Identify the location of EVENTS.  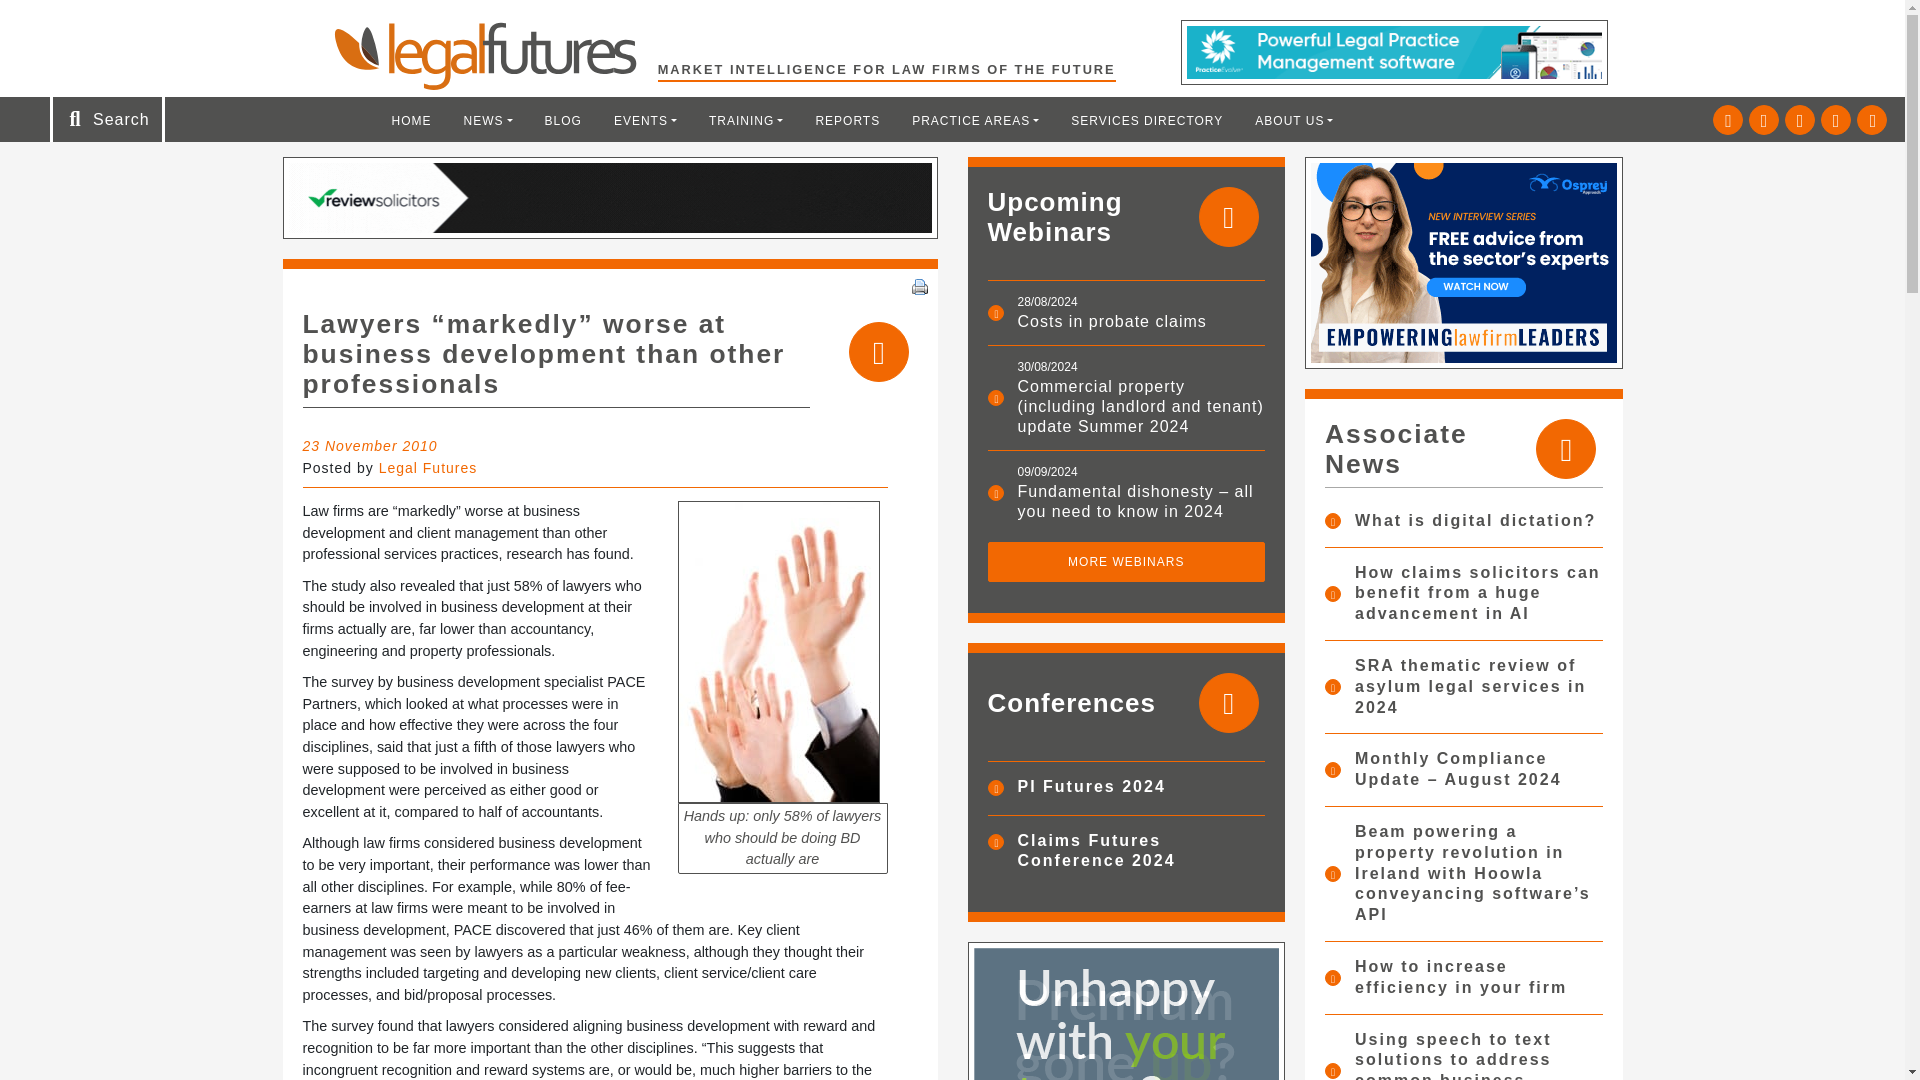
(645, 120).